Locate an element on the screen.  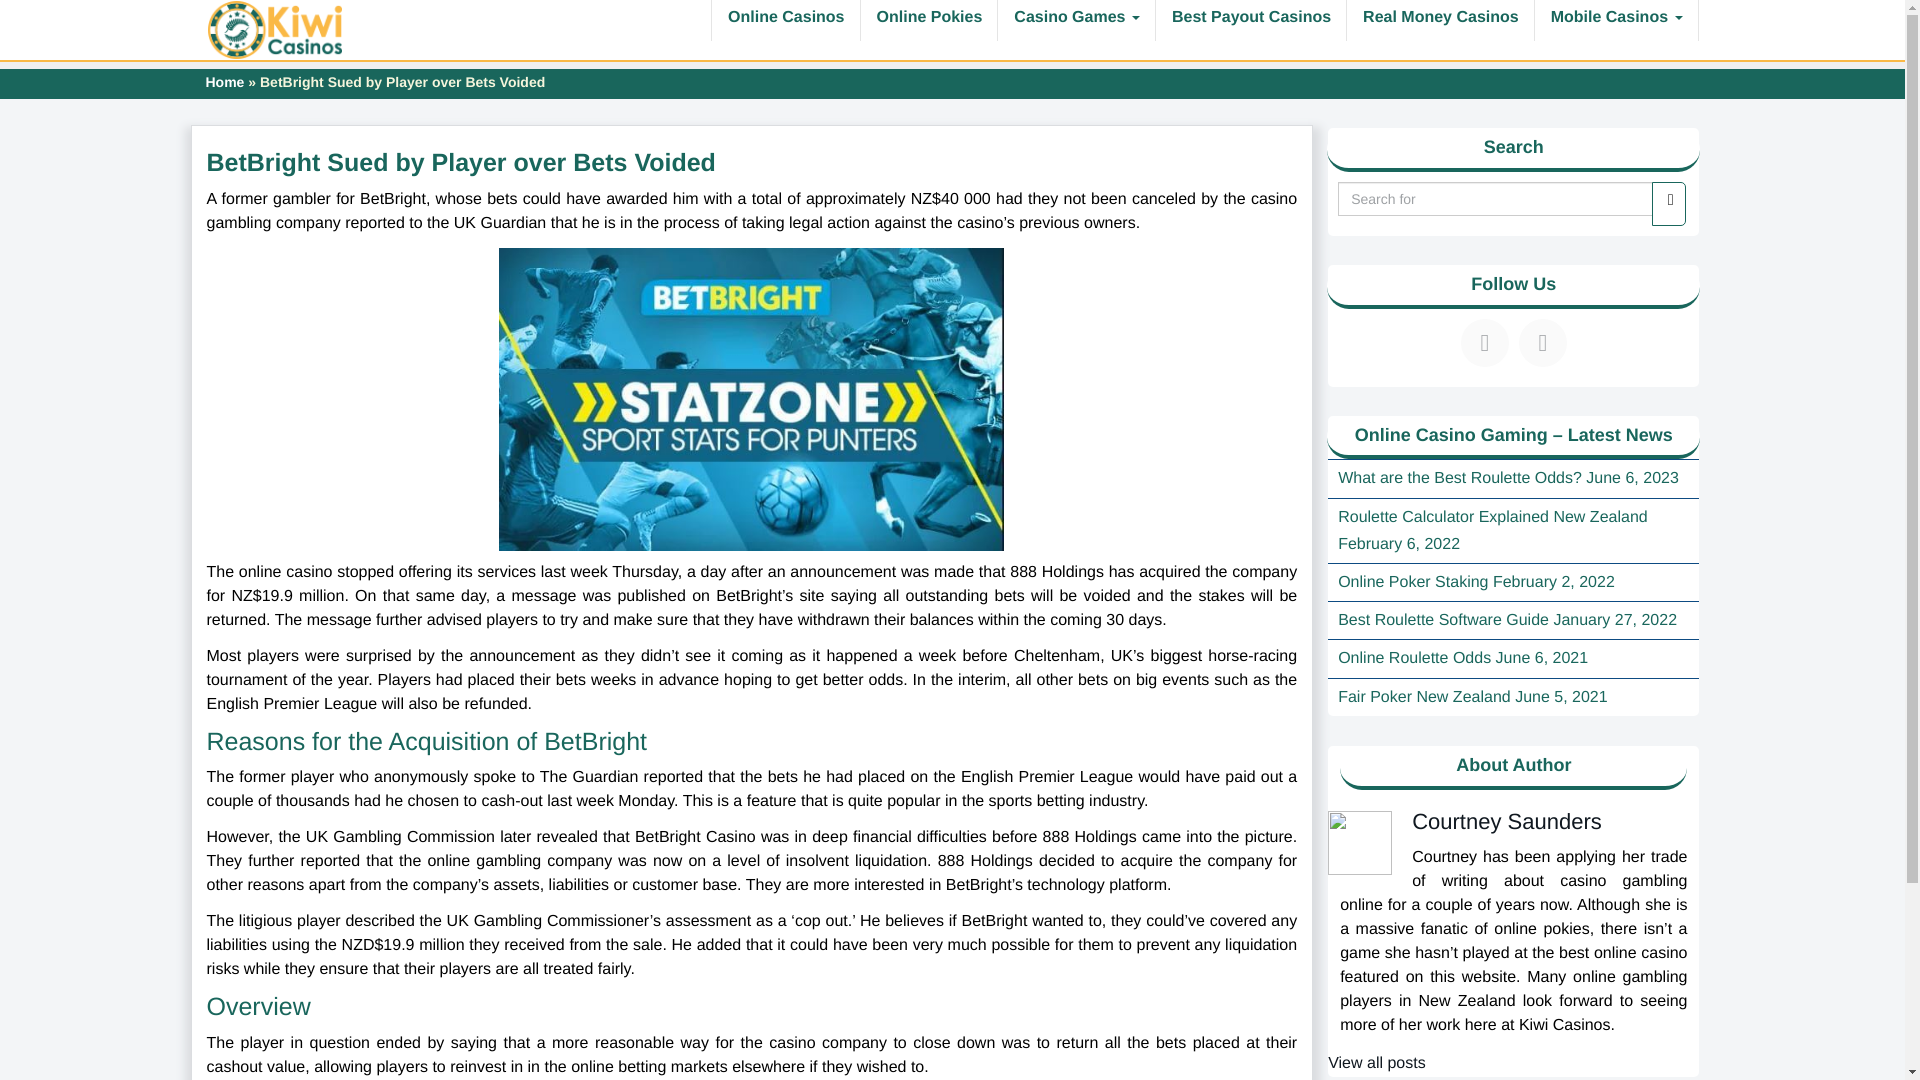
Home is located at coordinates (225, 82).